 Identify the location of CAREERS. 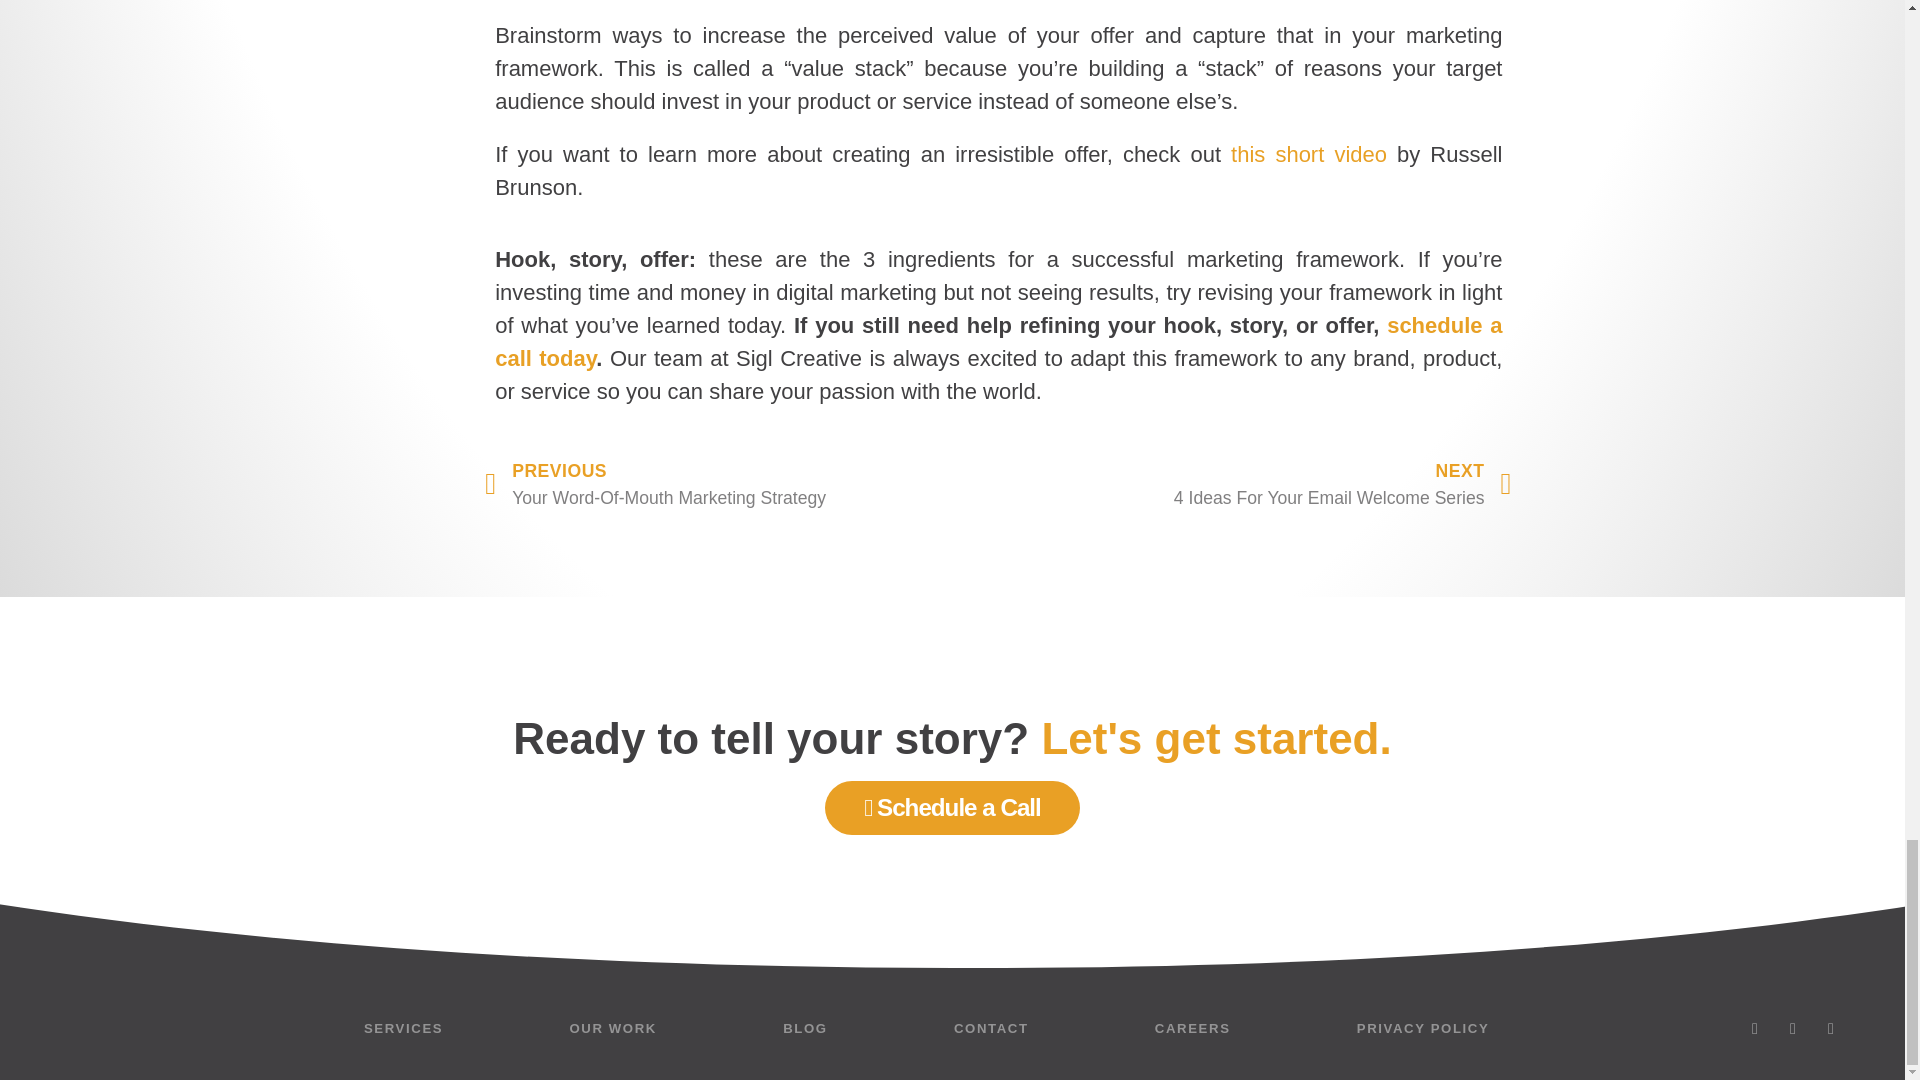
(1308, 154).